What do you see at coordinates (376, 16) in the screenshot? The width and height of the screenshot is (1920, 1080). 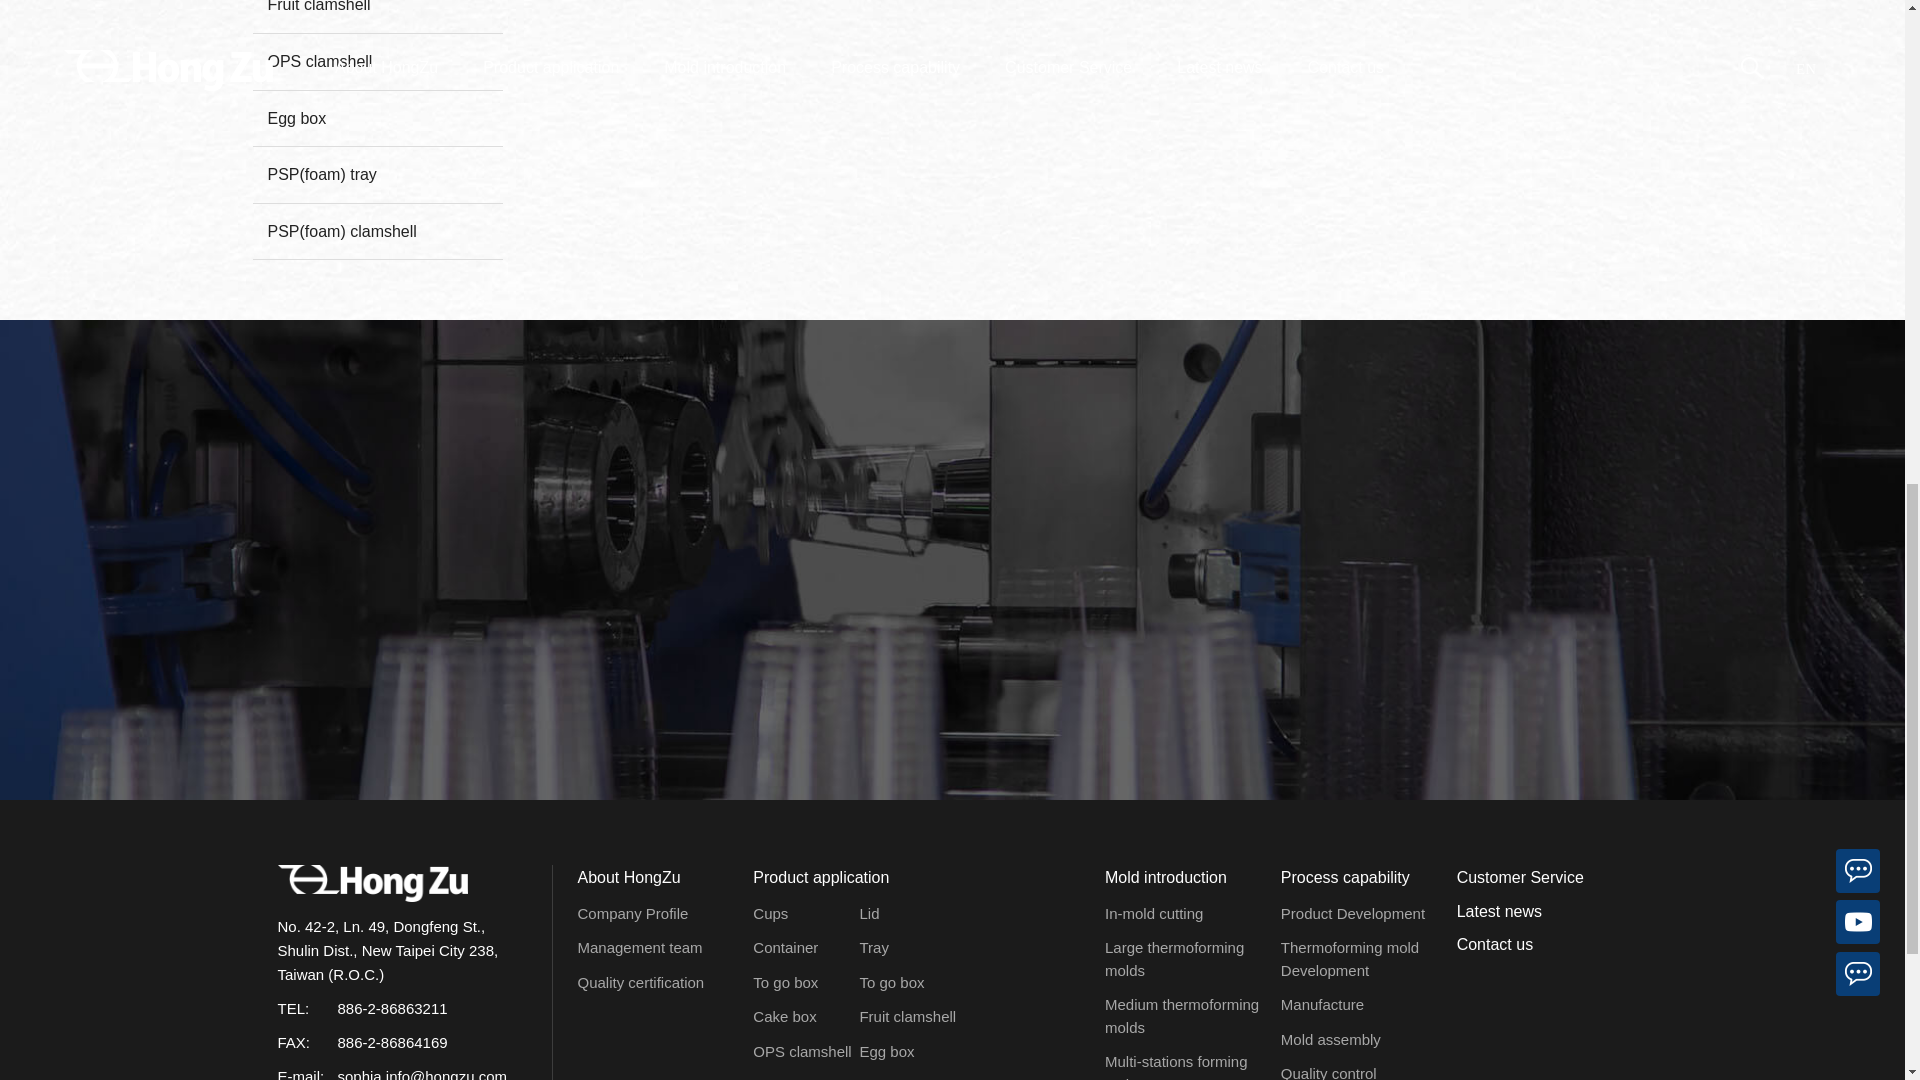 I see `Fruit clamshell` at bounding box center [376, 16].